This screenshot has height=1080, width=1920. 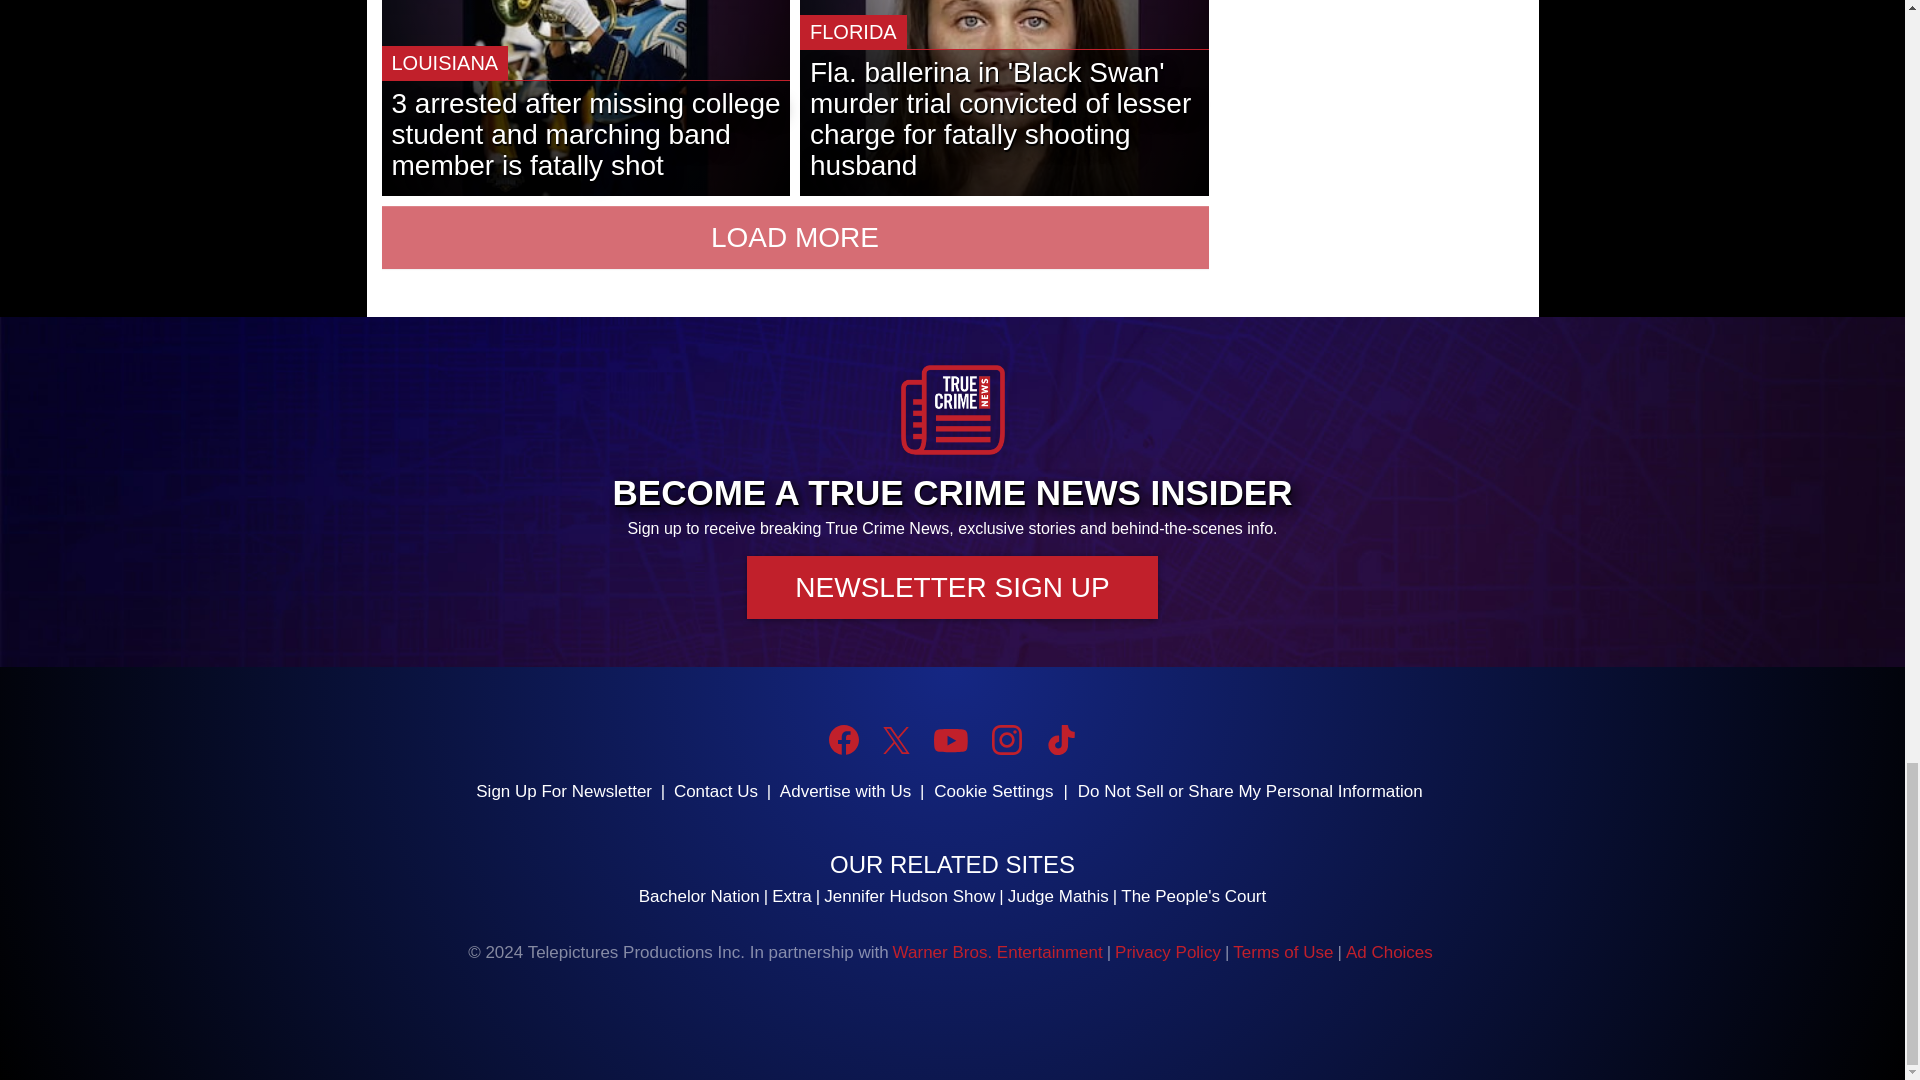 I want to click on TikTok, so click(x=1060, y=739).